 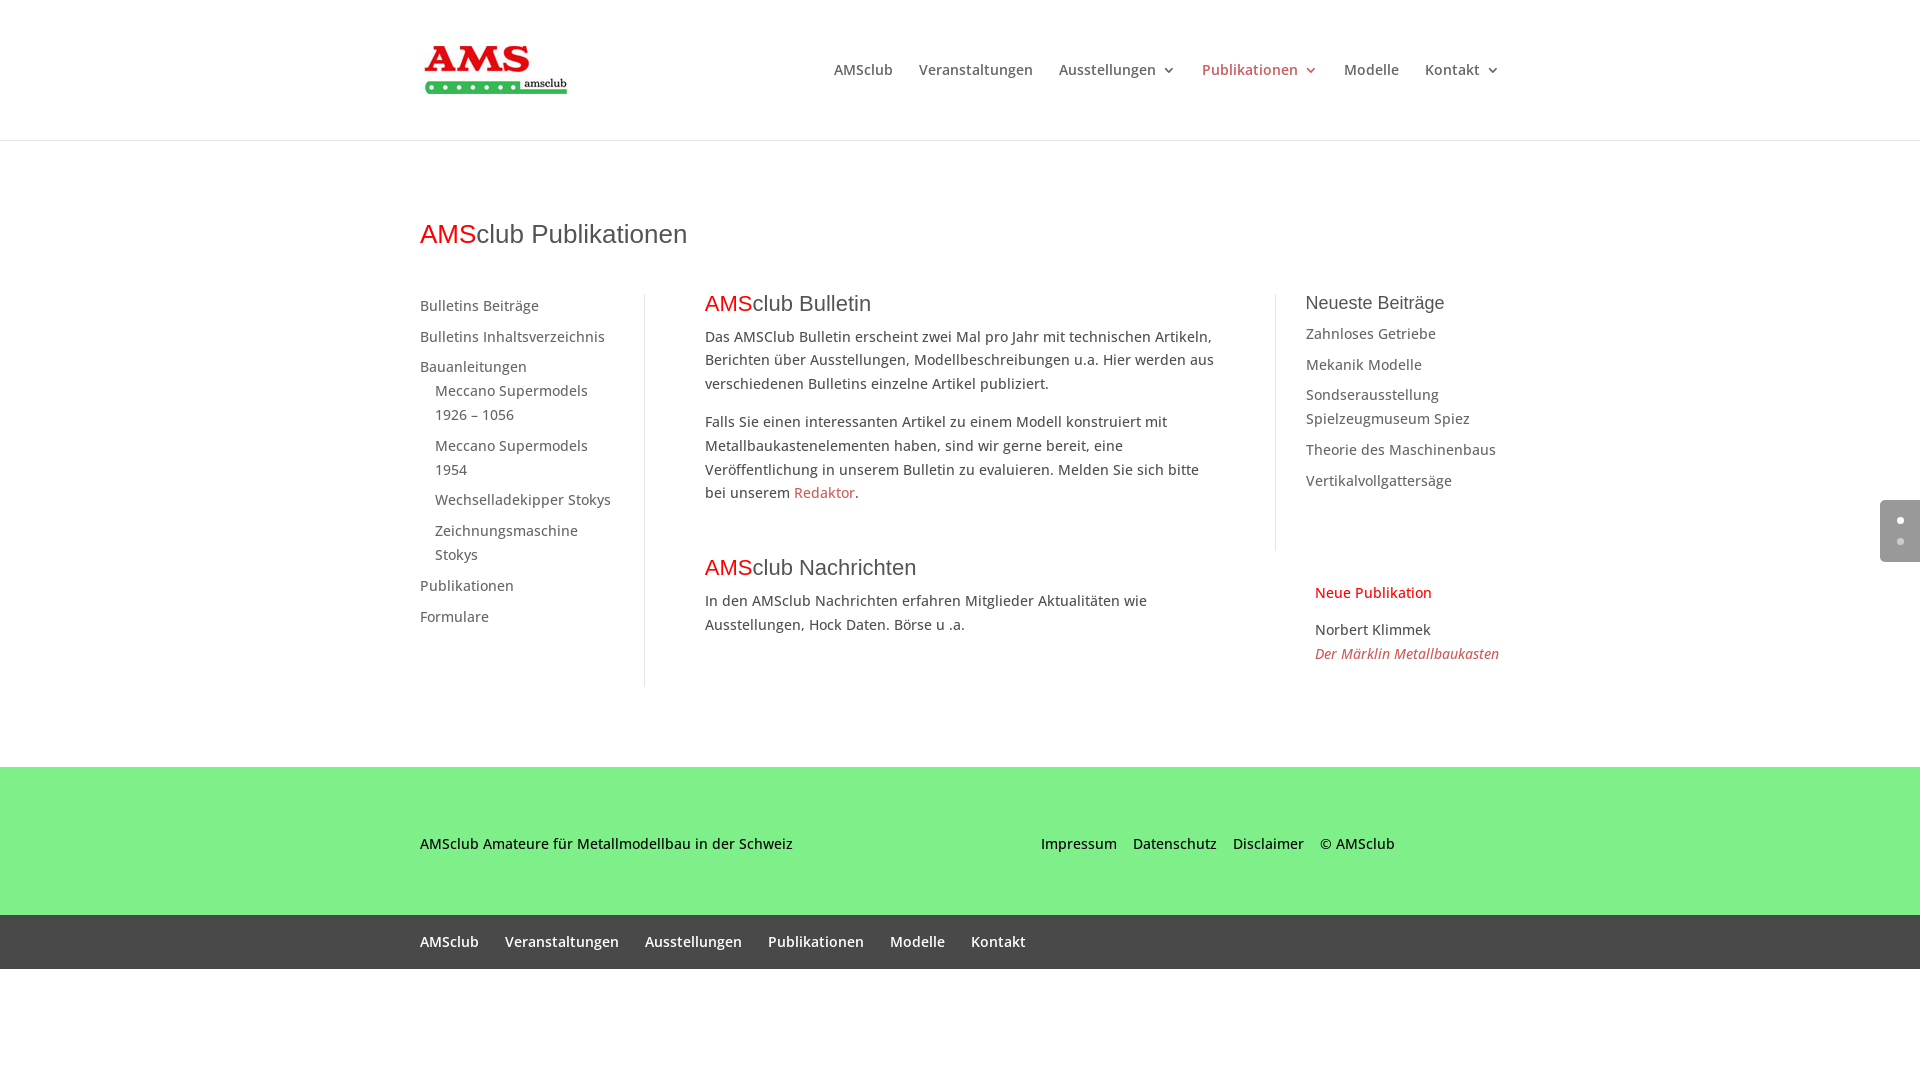 What do you see at coordinates (506, 542) in the screenshot?
I see `Zeichnungsmaschine Stokys` at bounding box center [506, 542].